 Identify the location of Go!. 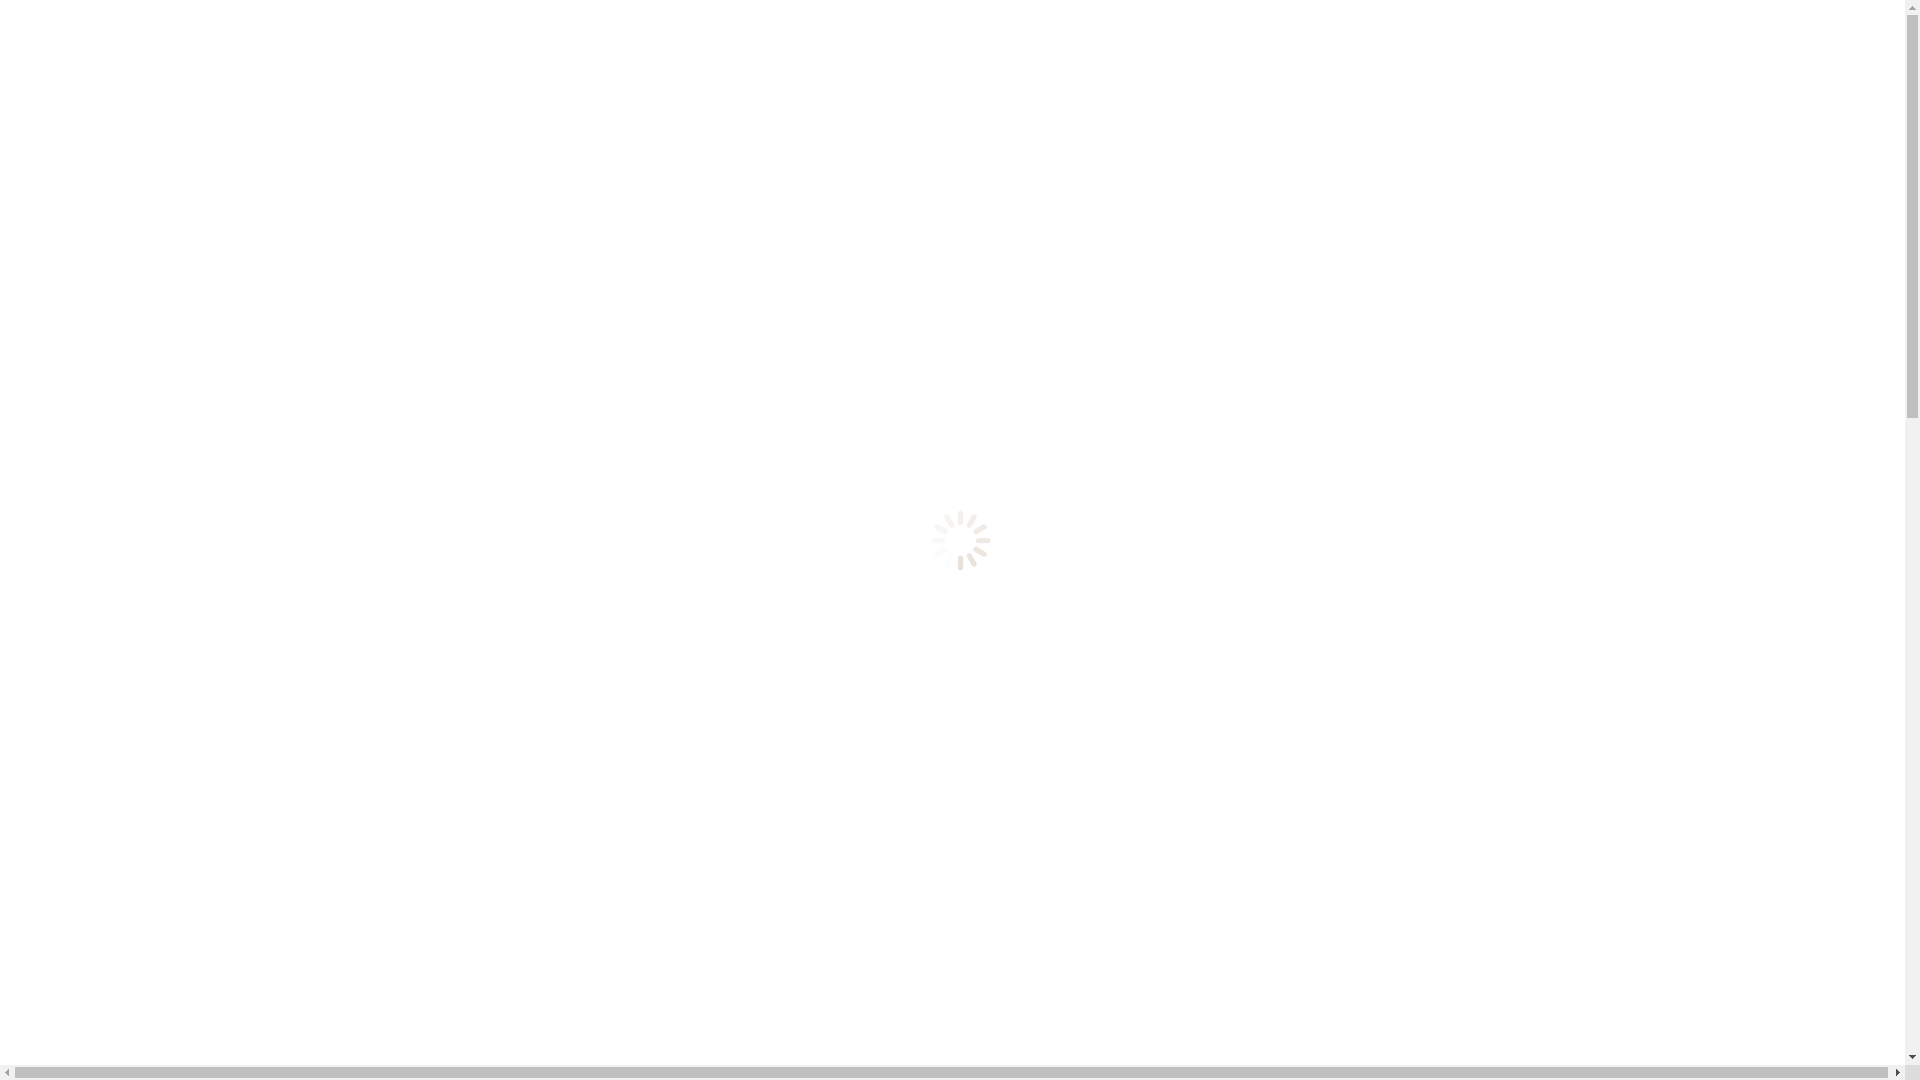
(26, 372).